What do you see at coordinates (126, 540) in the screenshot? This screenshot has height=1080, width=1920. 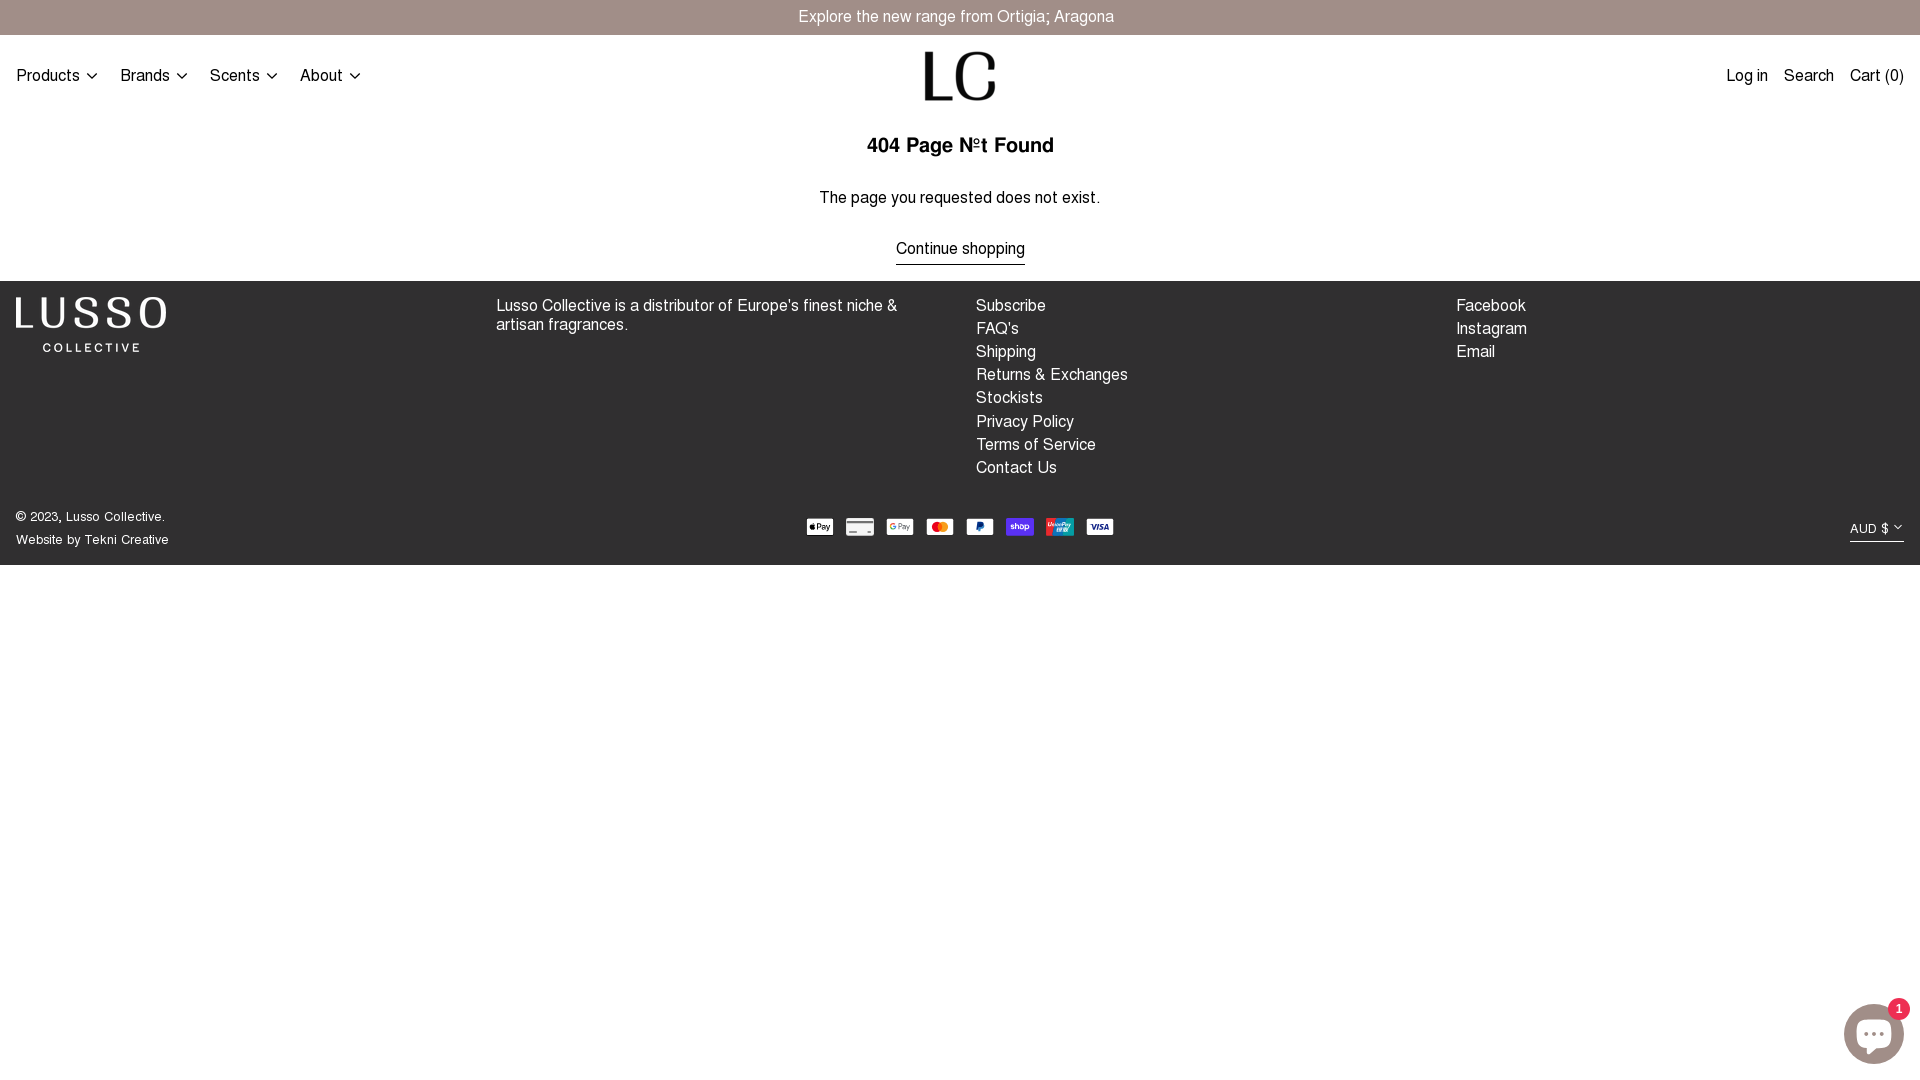 I see `Tekni Creative` at bounding box center [126, 540].